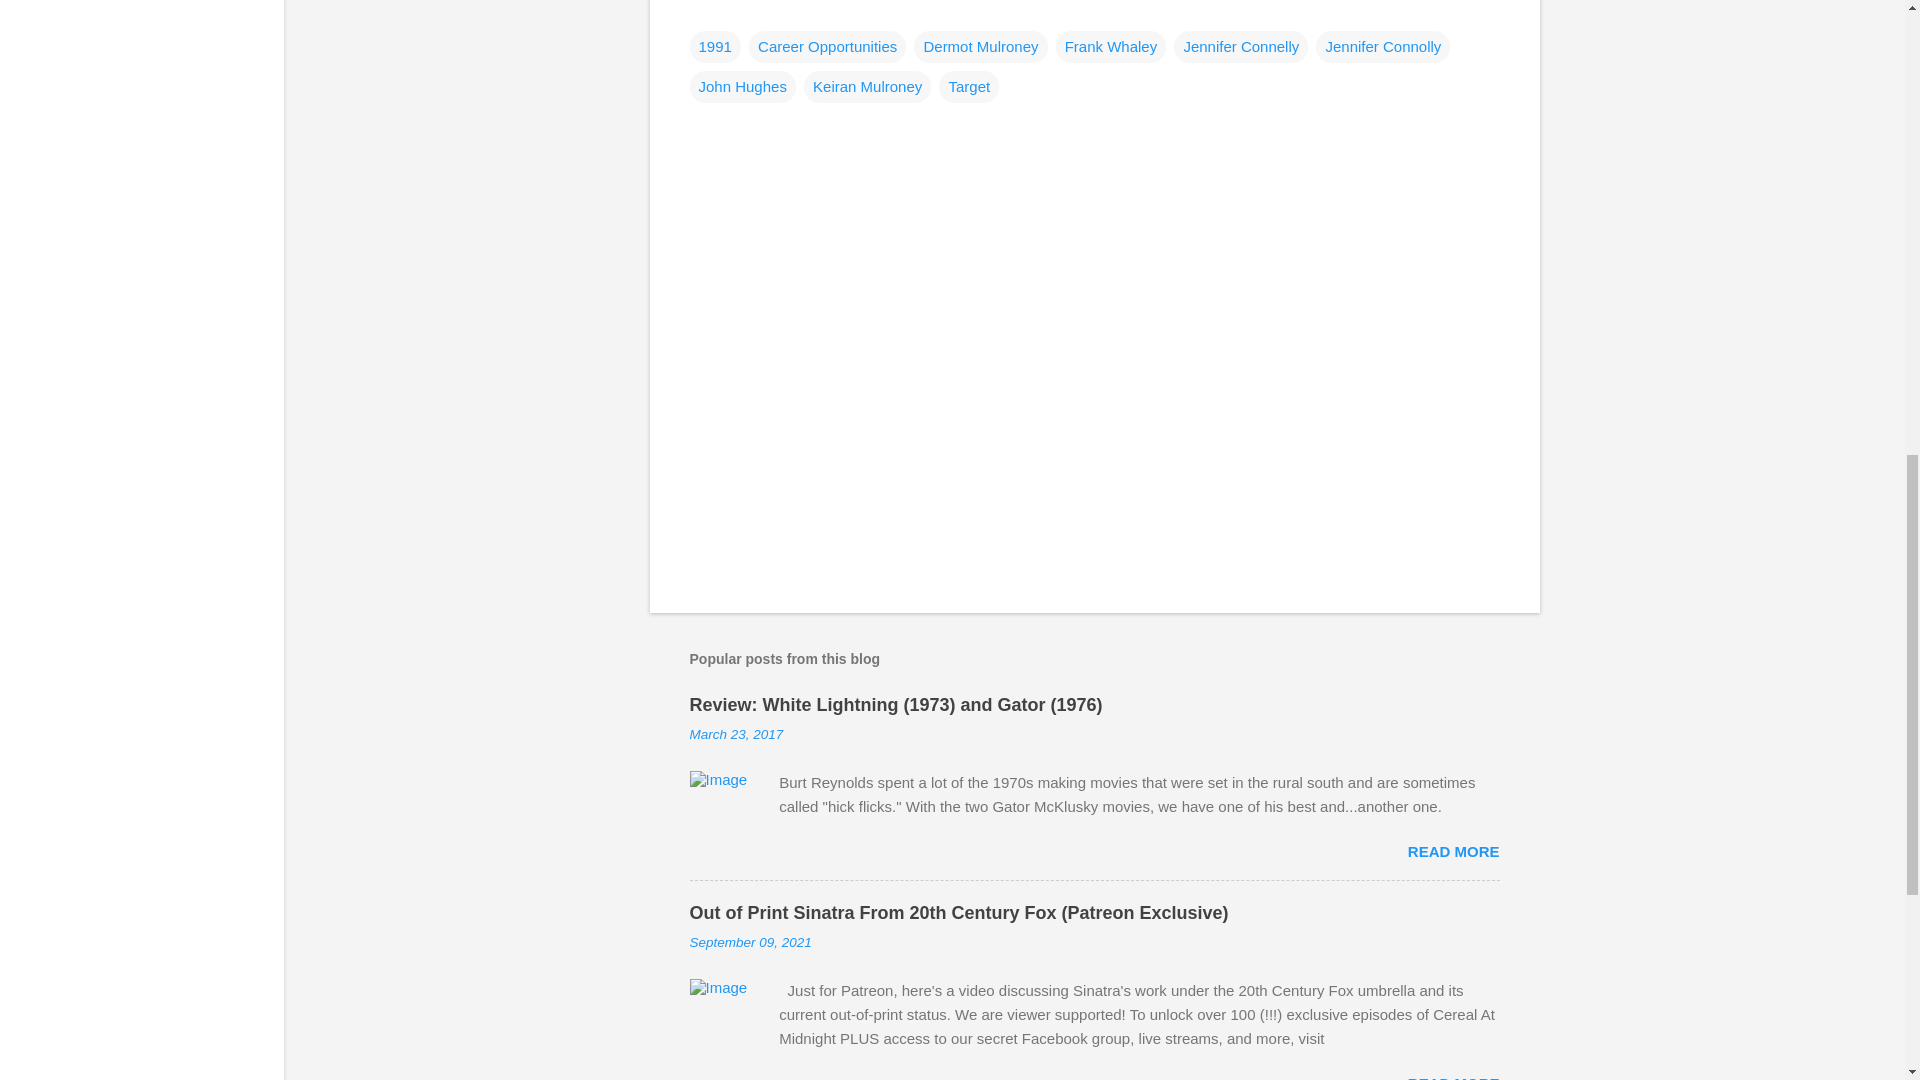 Image resolution: width=1920 pixels, height=1080 pixels. Describe the element at coordinates (968, 86) in the screenshot. I see `Target` at that location.